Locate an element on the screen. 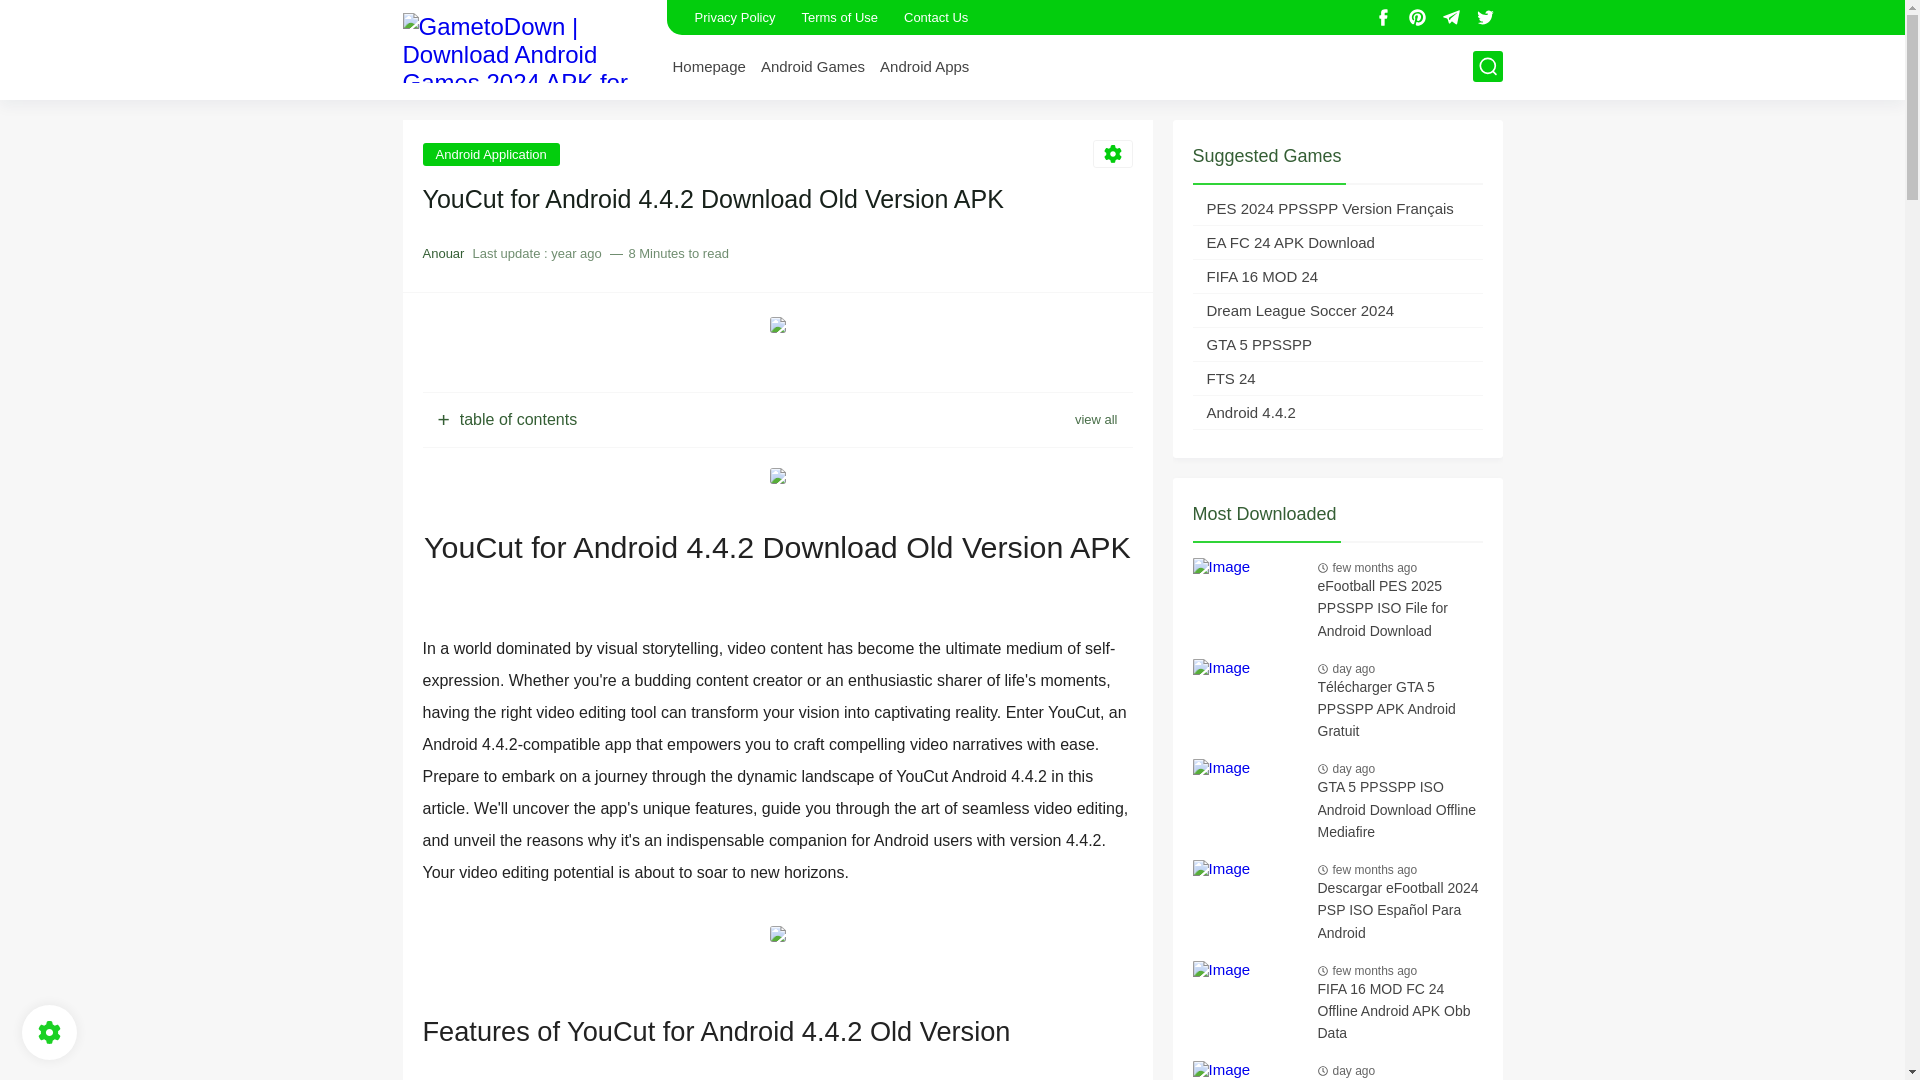 The image size is (1920, 1080). Homepage is located at coordinates (708, 66).